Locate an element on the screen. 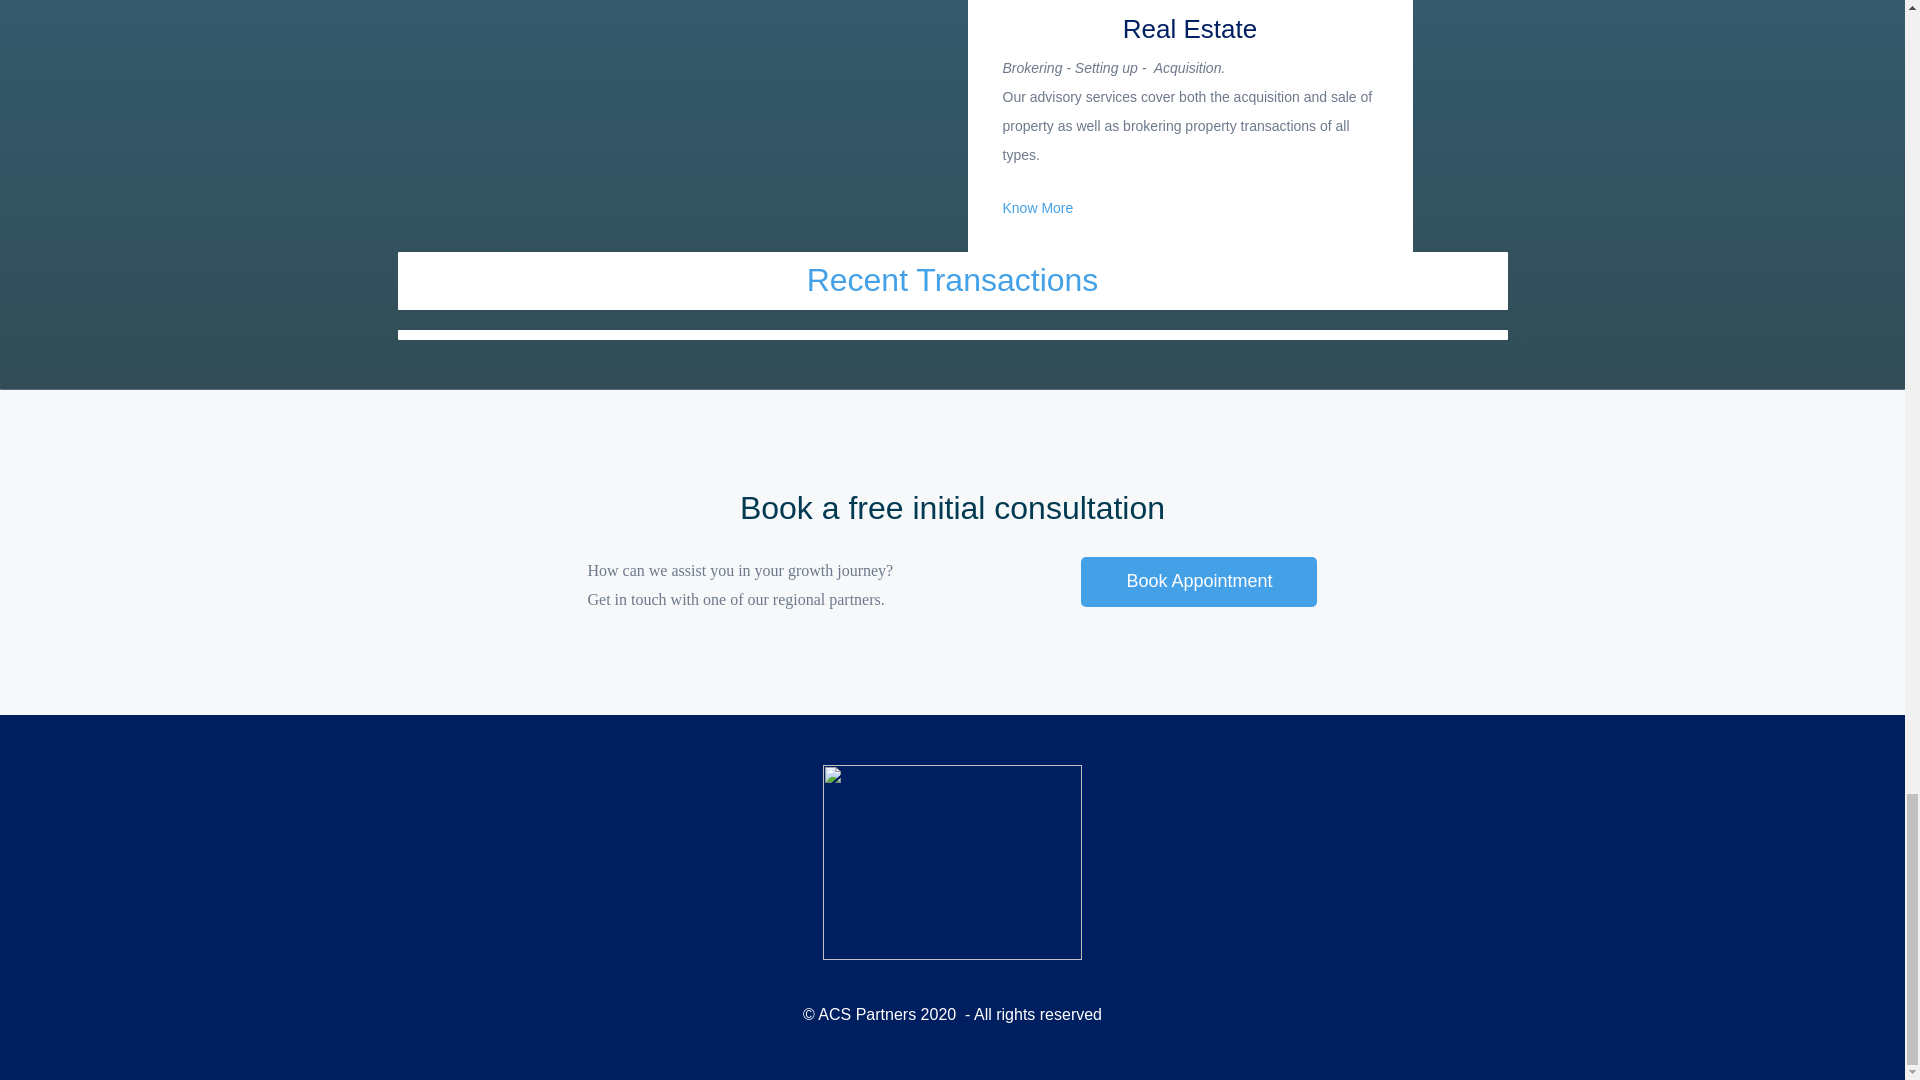  Recent Transactions is located at coordinates (952, 280).